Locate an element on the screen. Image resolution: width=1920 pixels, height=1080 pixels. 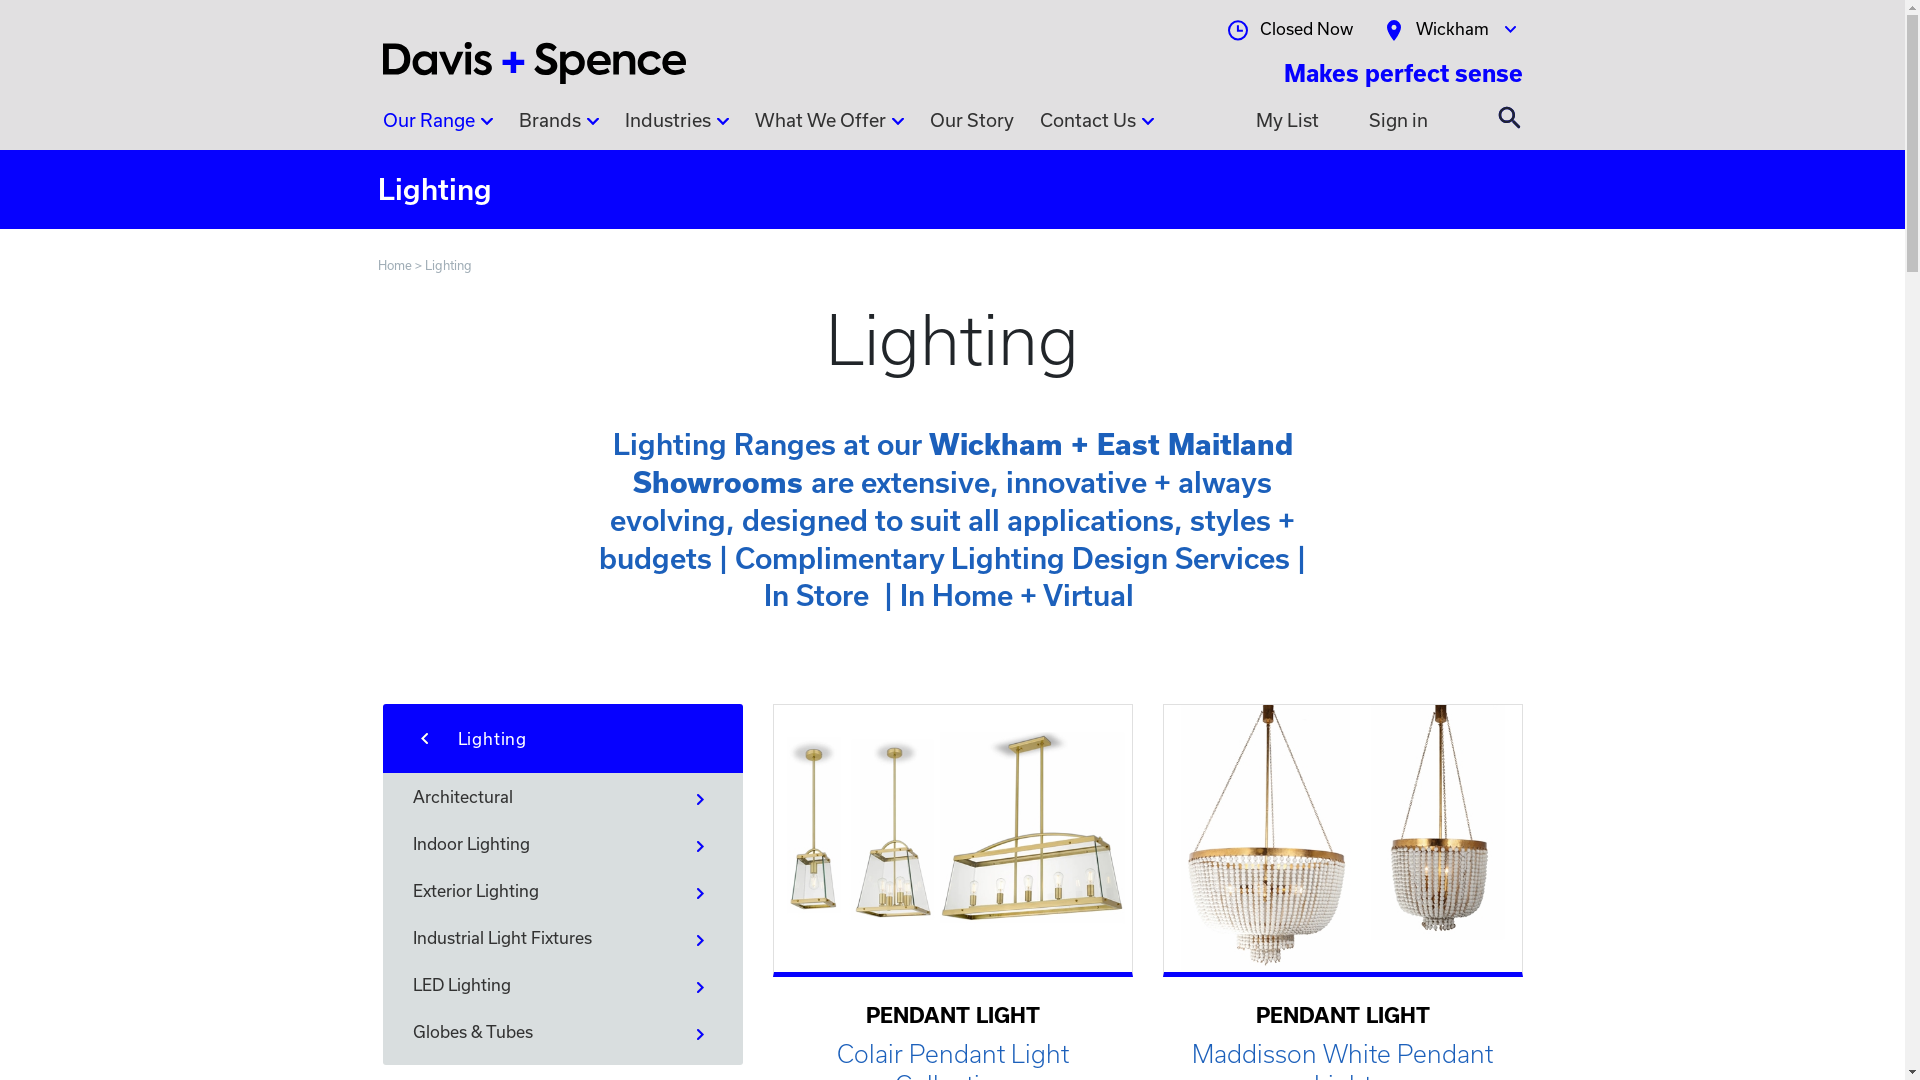
Industries is located at coordinates (676, 125).